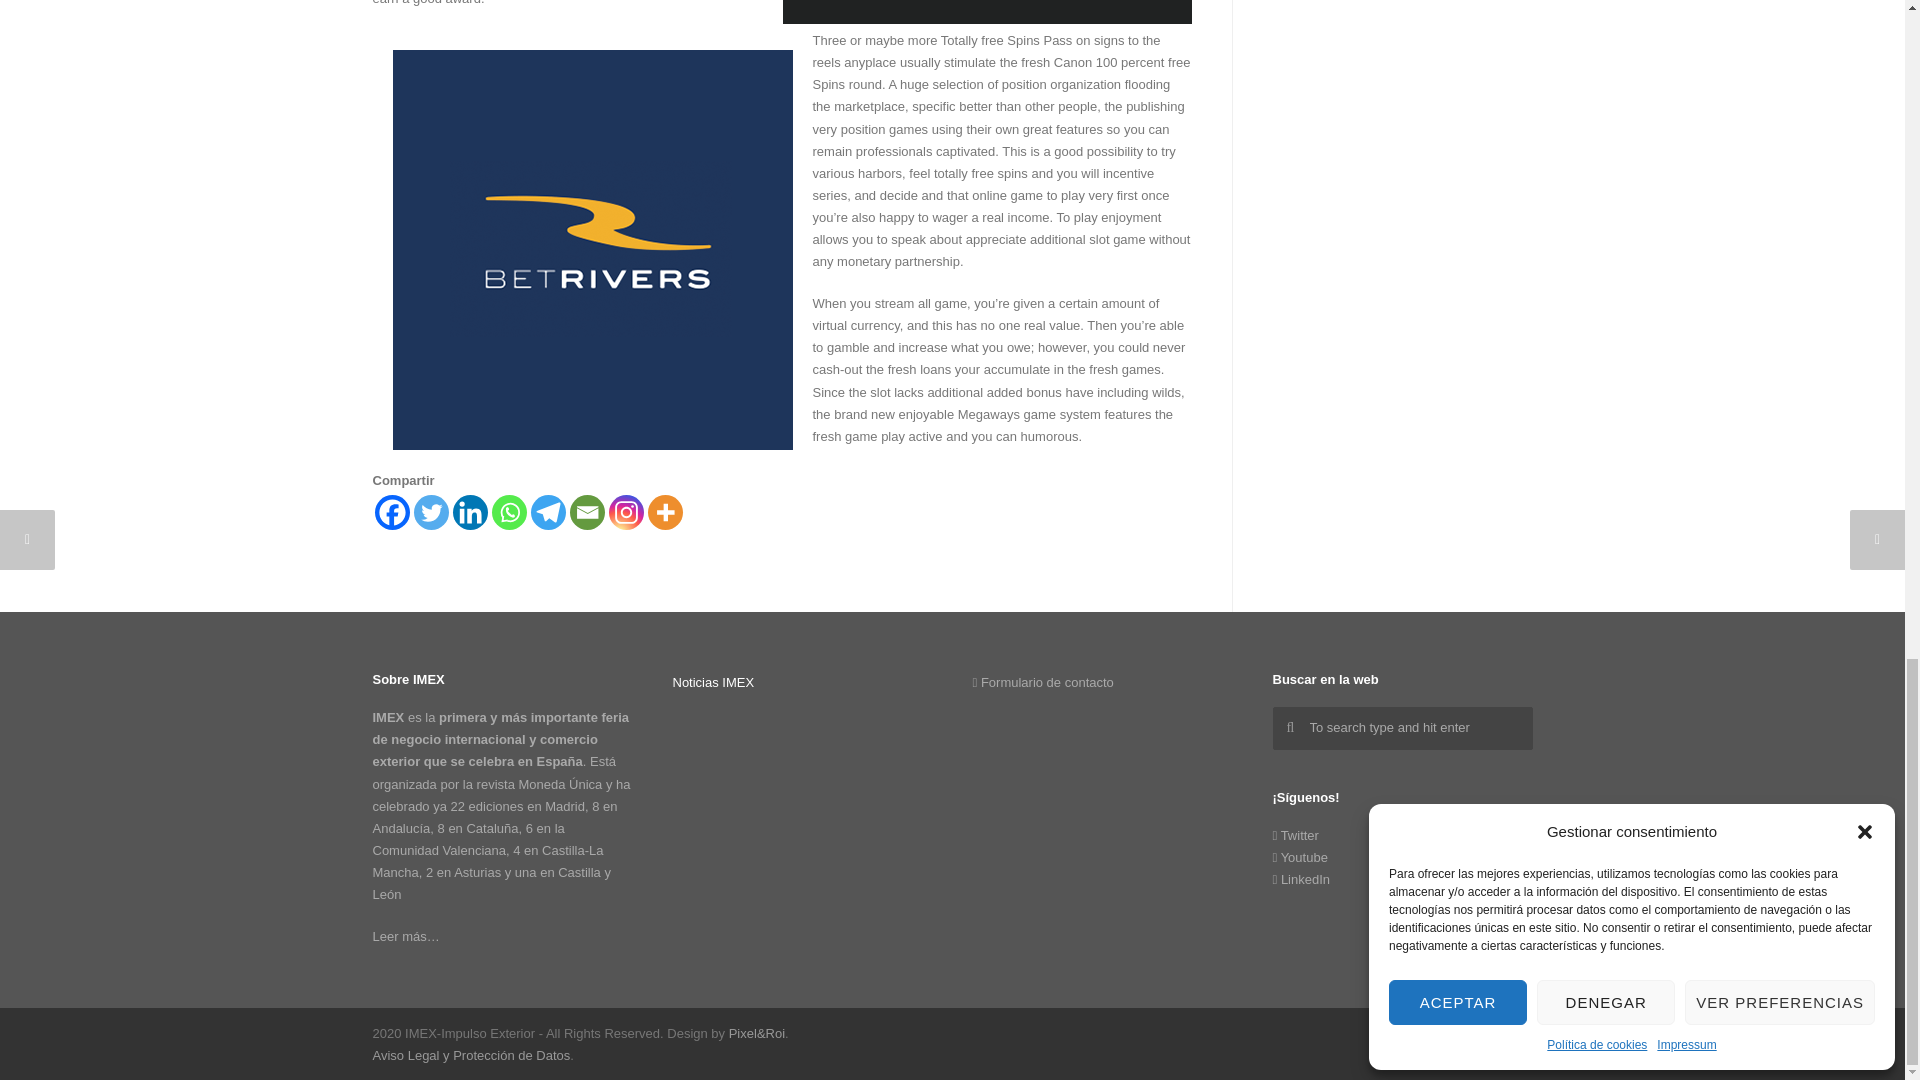 The height and width of the screenshot is (1080, 1920). What do you see at coordinates (469, 512) in the screenshot?
I see `Linkedin` at bounding box center [469, 512].